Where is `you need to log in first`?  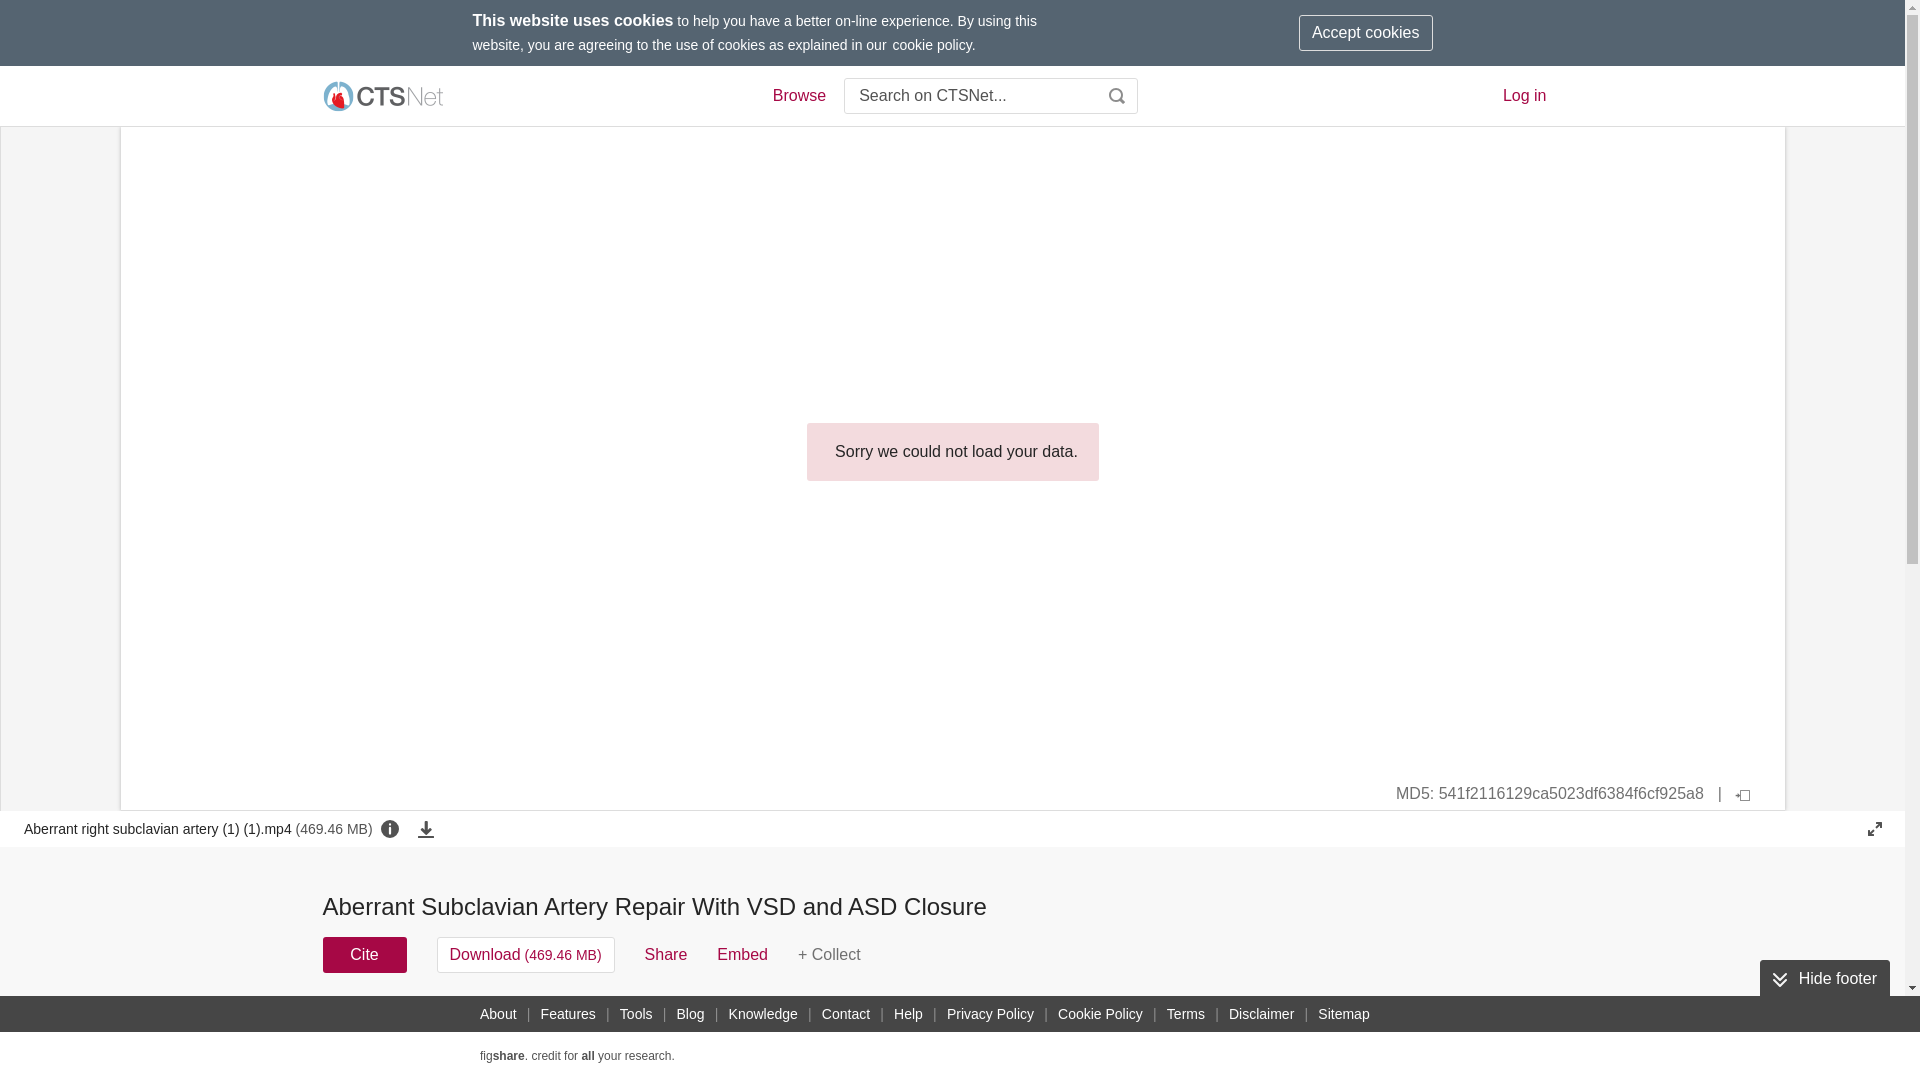
you need to log in first is located at coordinates (829, 955).